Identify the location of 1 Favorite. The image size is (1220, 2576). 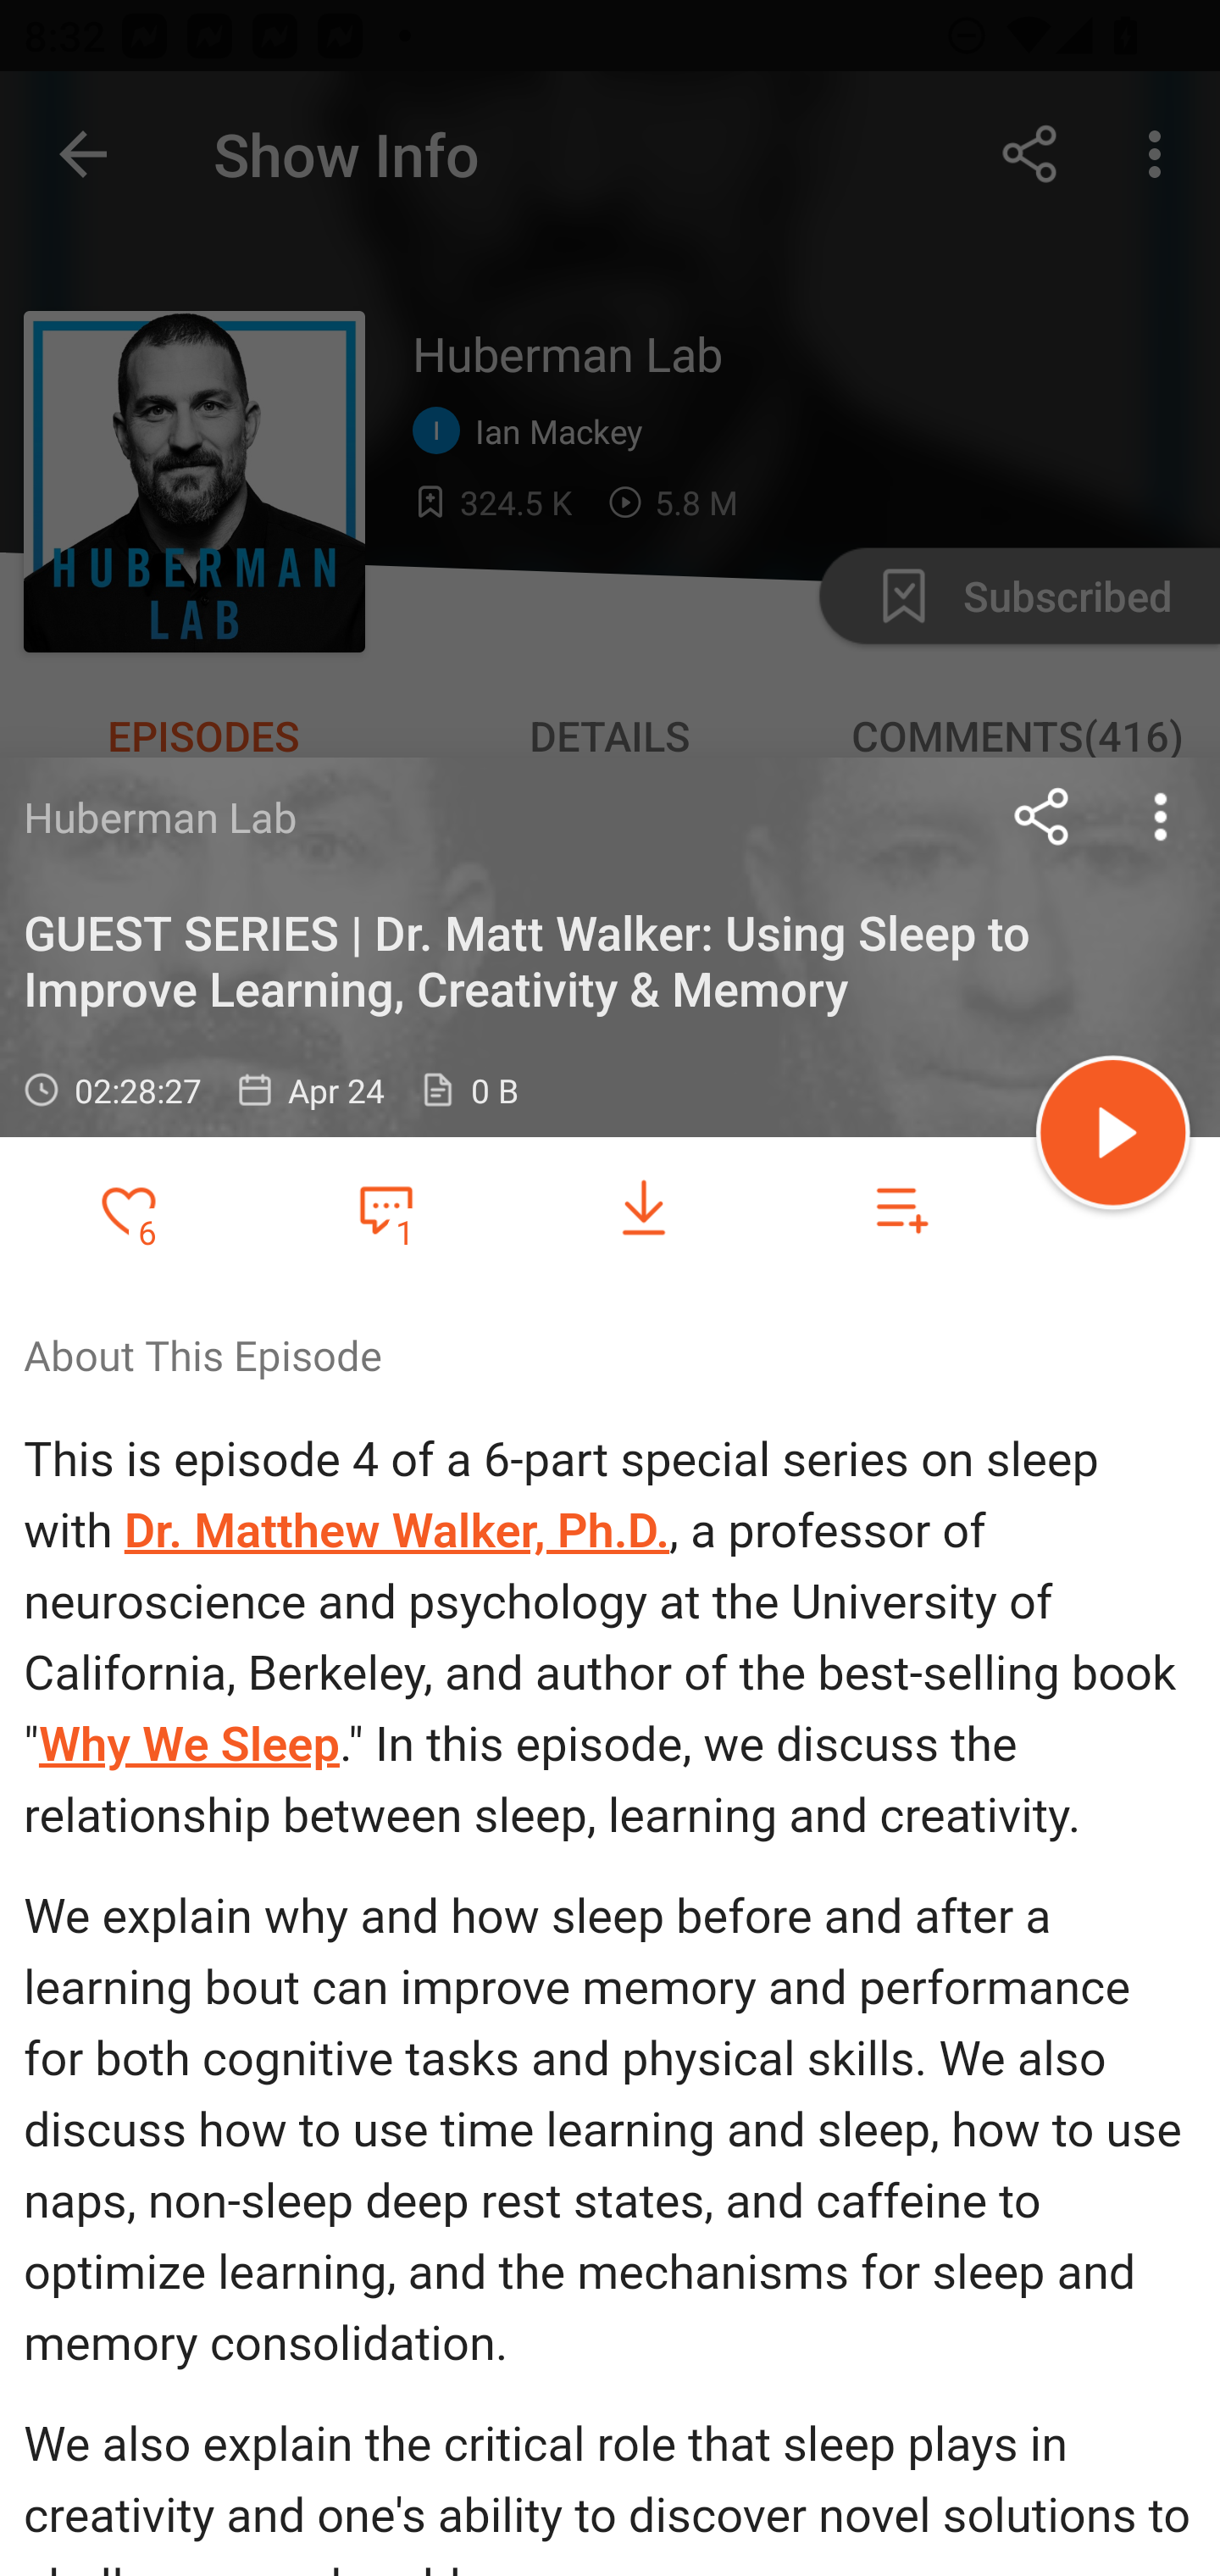
(385, 1207).